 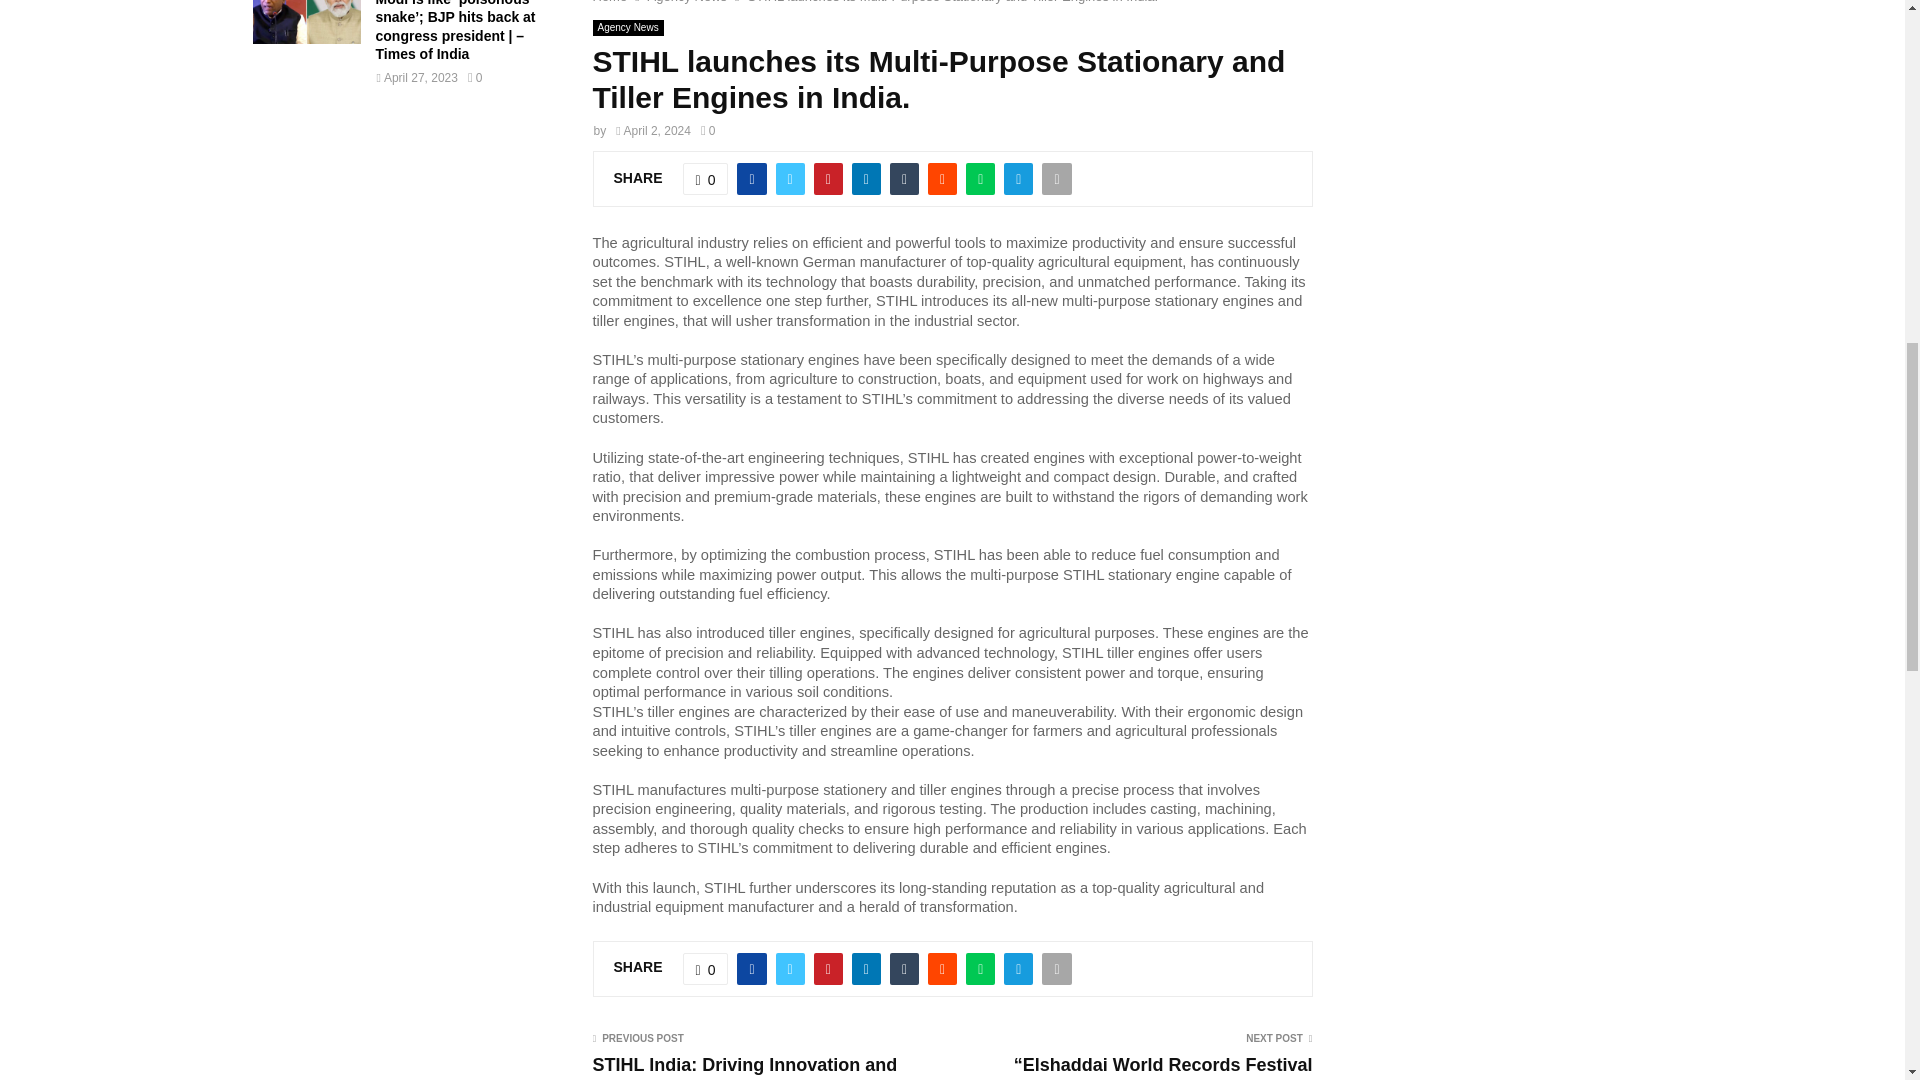 What do you see at coordinates (706, 179) in the screenshot?
I see `Like` at bounding box center [706, 179].